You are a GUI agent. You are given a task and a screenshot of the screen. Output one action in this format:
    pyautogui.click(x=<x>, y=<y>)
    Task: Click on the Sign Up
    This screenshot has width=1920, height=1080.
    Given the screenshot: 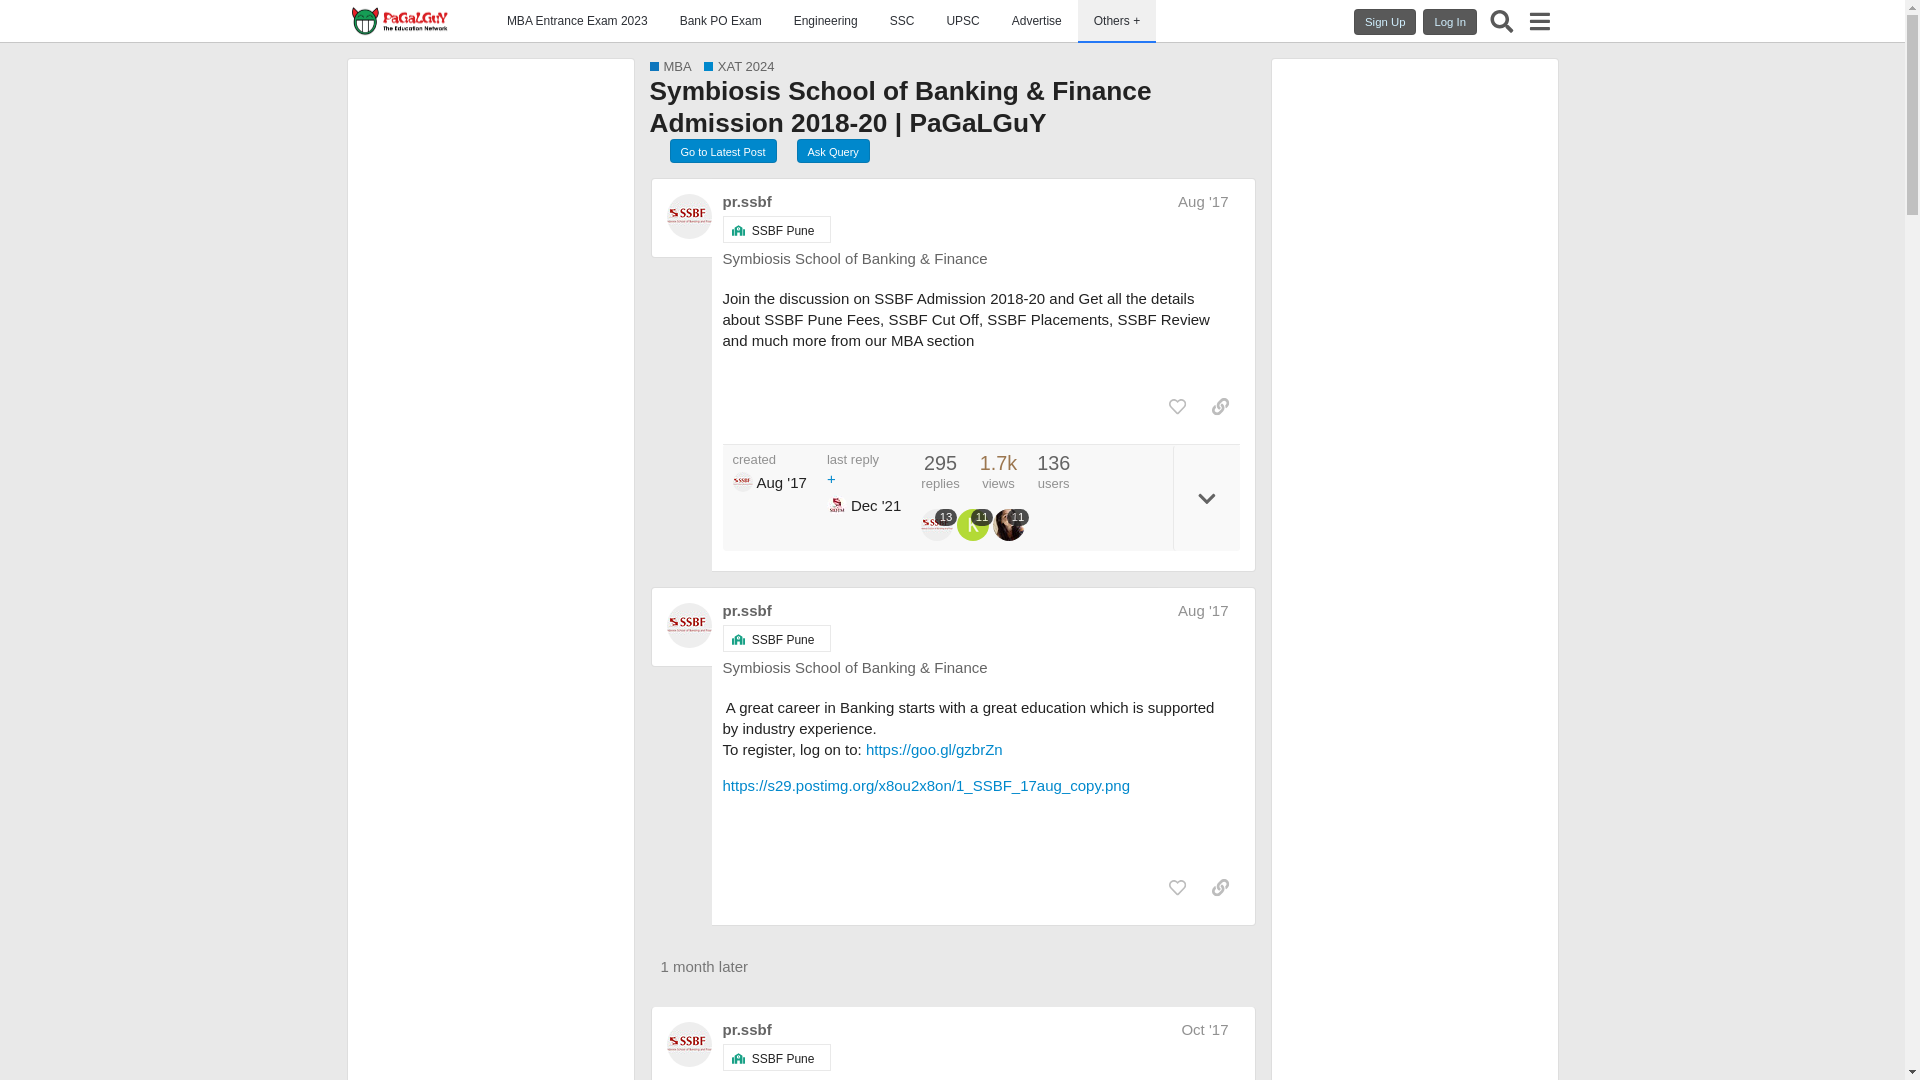 What is the action you would take?
    pyautogui.click(x=1384, y=21)
    